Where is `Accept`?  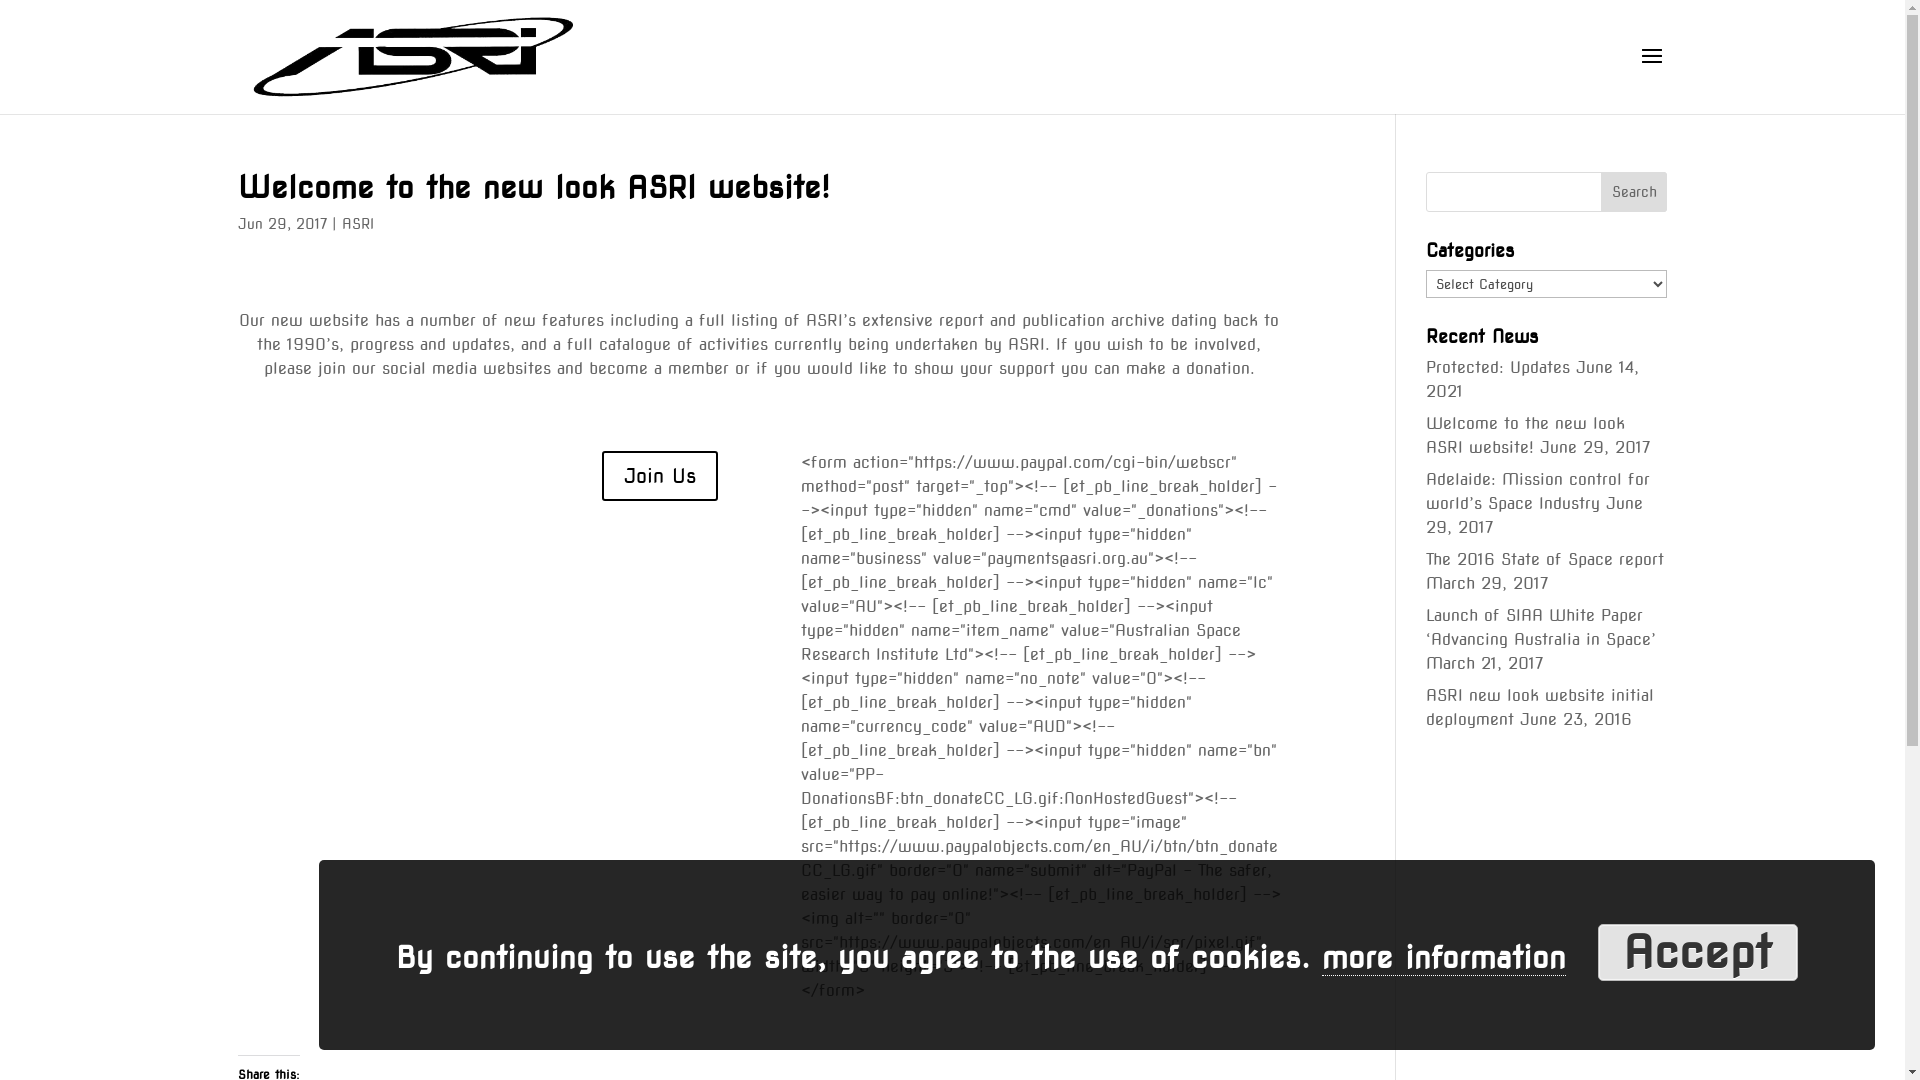 Accept is located at coordinates (1698, 952).